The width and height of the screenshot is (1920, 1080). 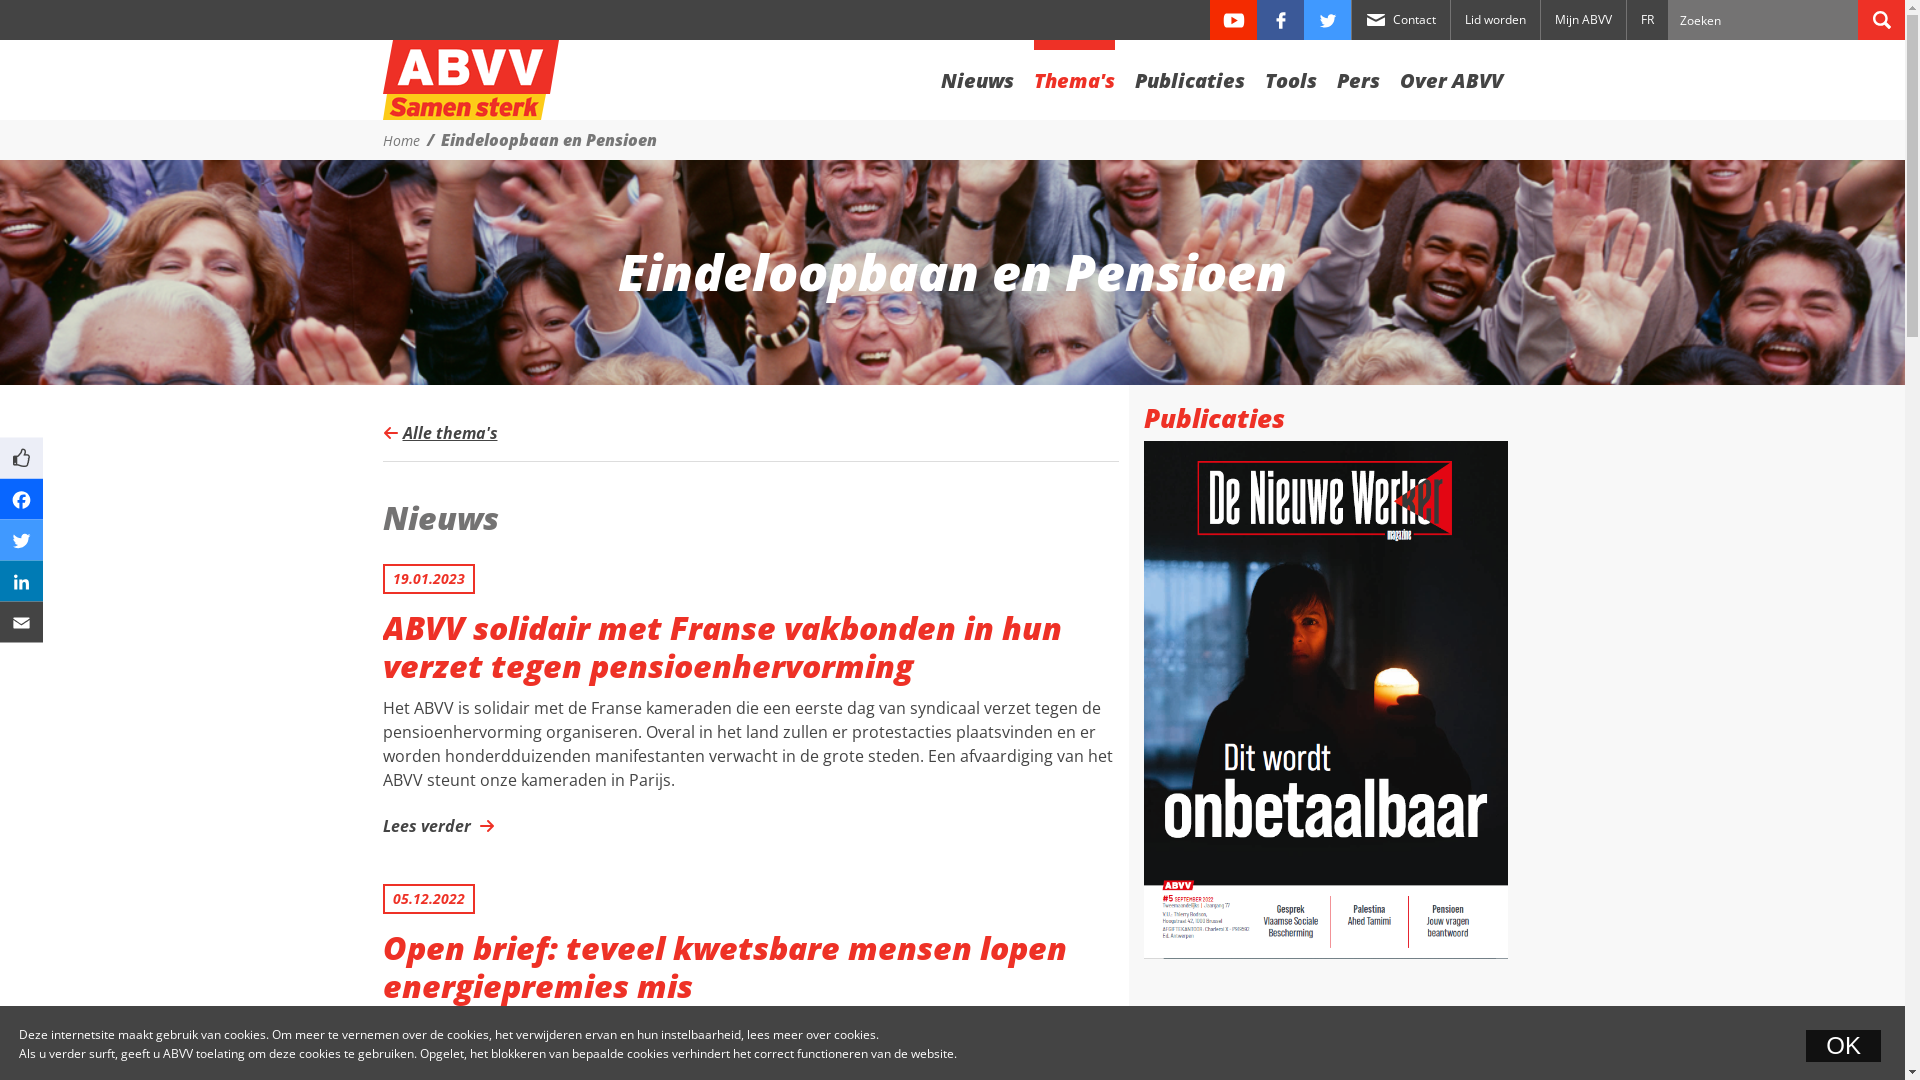 What do you see at coordinates (1648, 20) in the screenshot?
I see `FR` at bounding box center [1648, 20].